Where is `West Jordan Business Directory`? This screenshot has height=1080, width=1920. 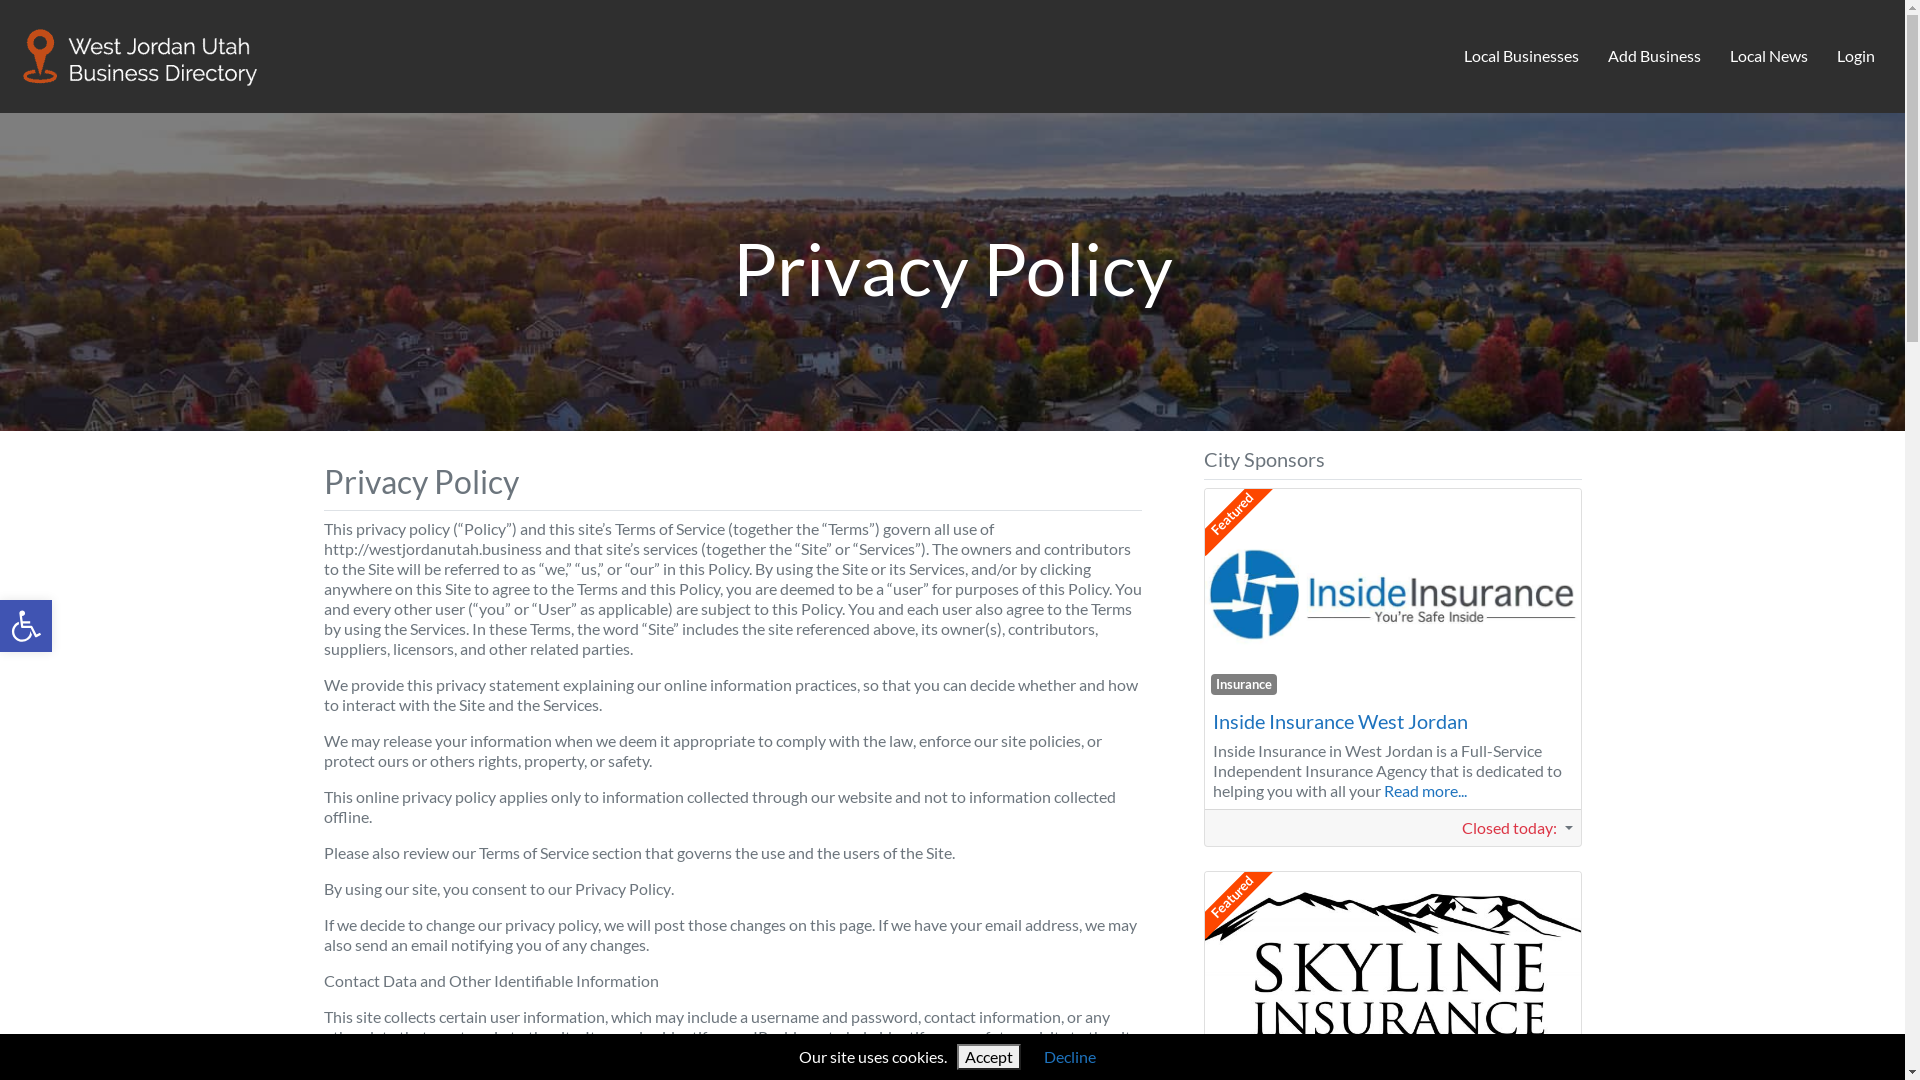
West Jordan Business Directory is located at coordinates (141, 53).